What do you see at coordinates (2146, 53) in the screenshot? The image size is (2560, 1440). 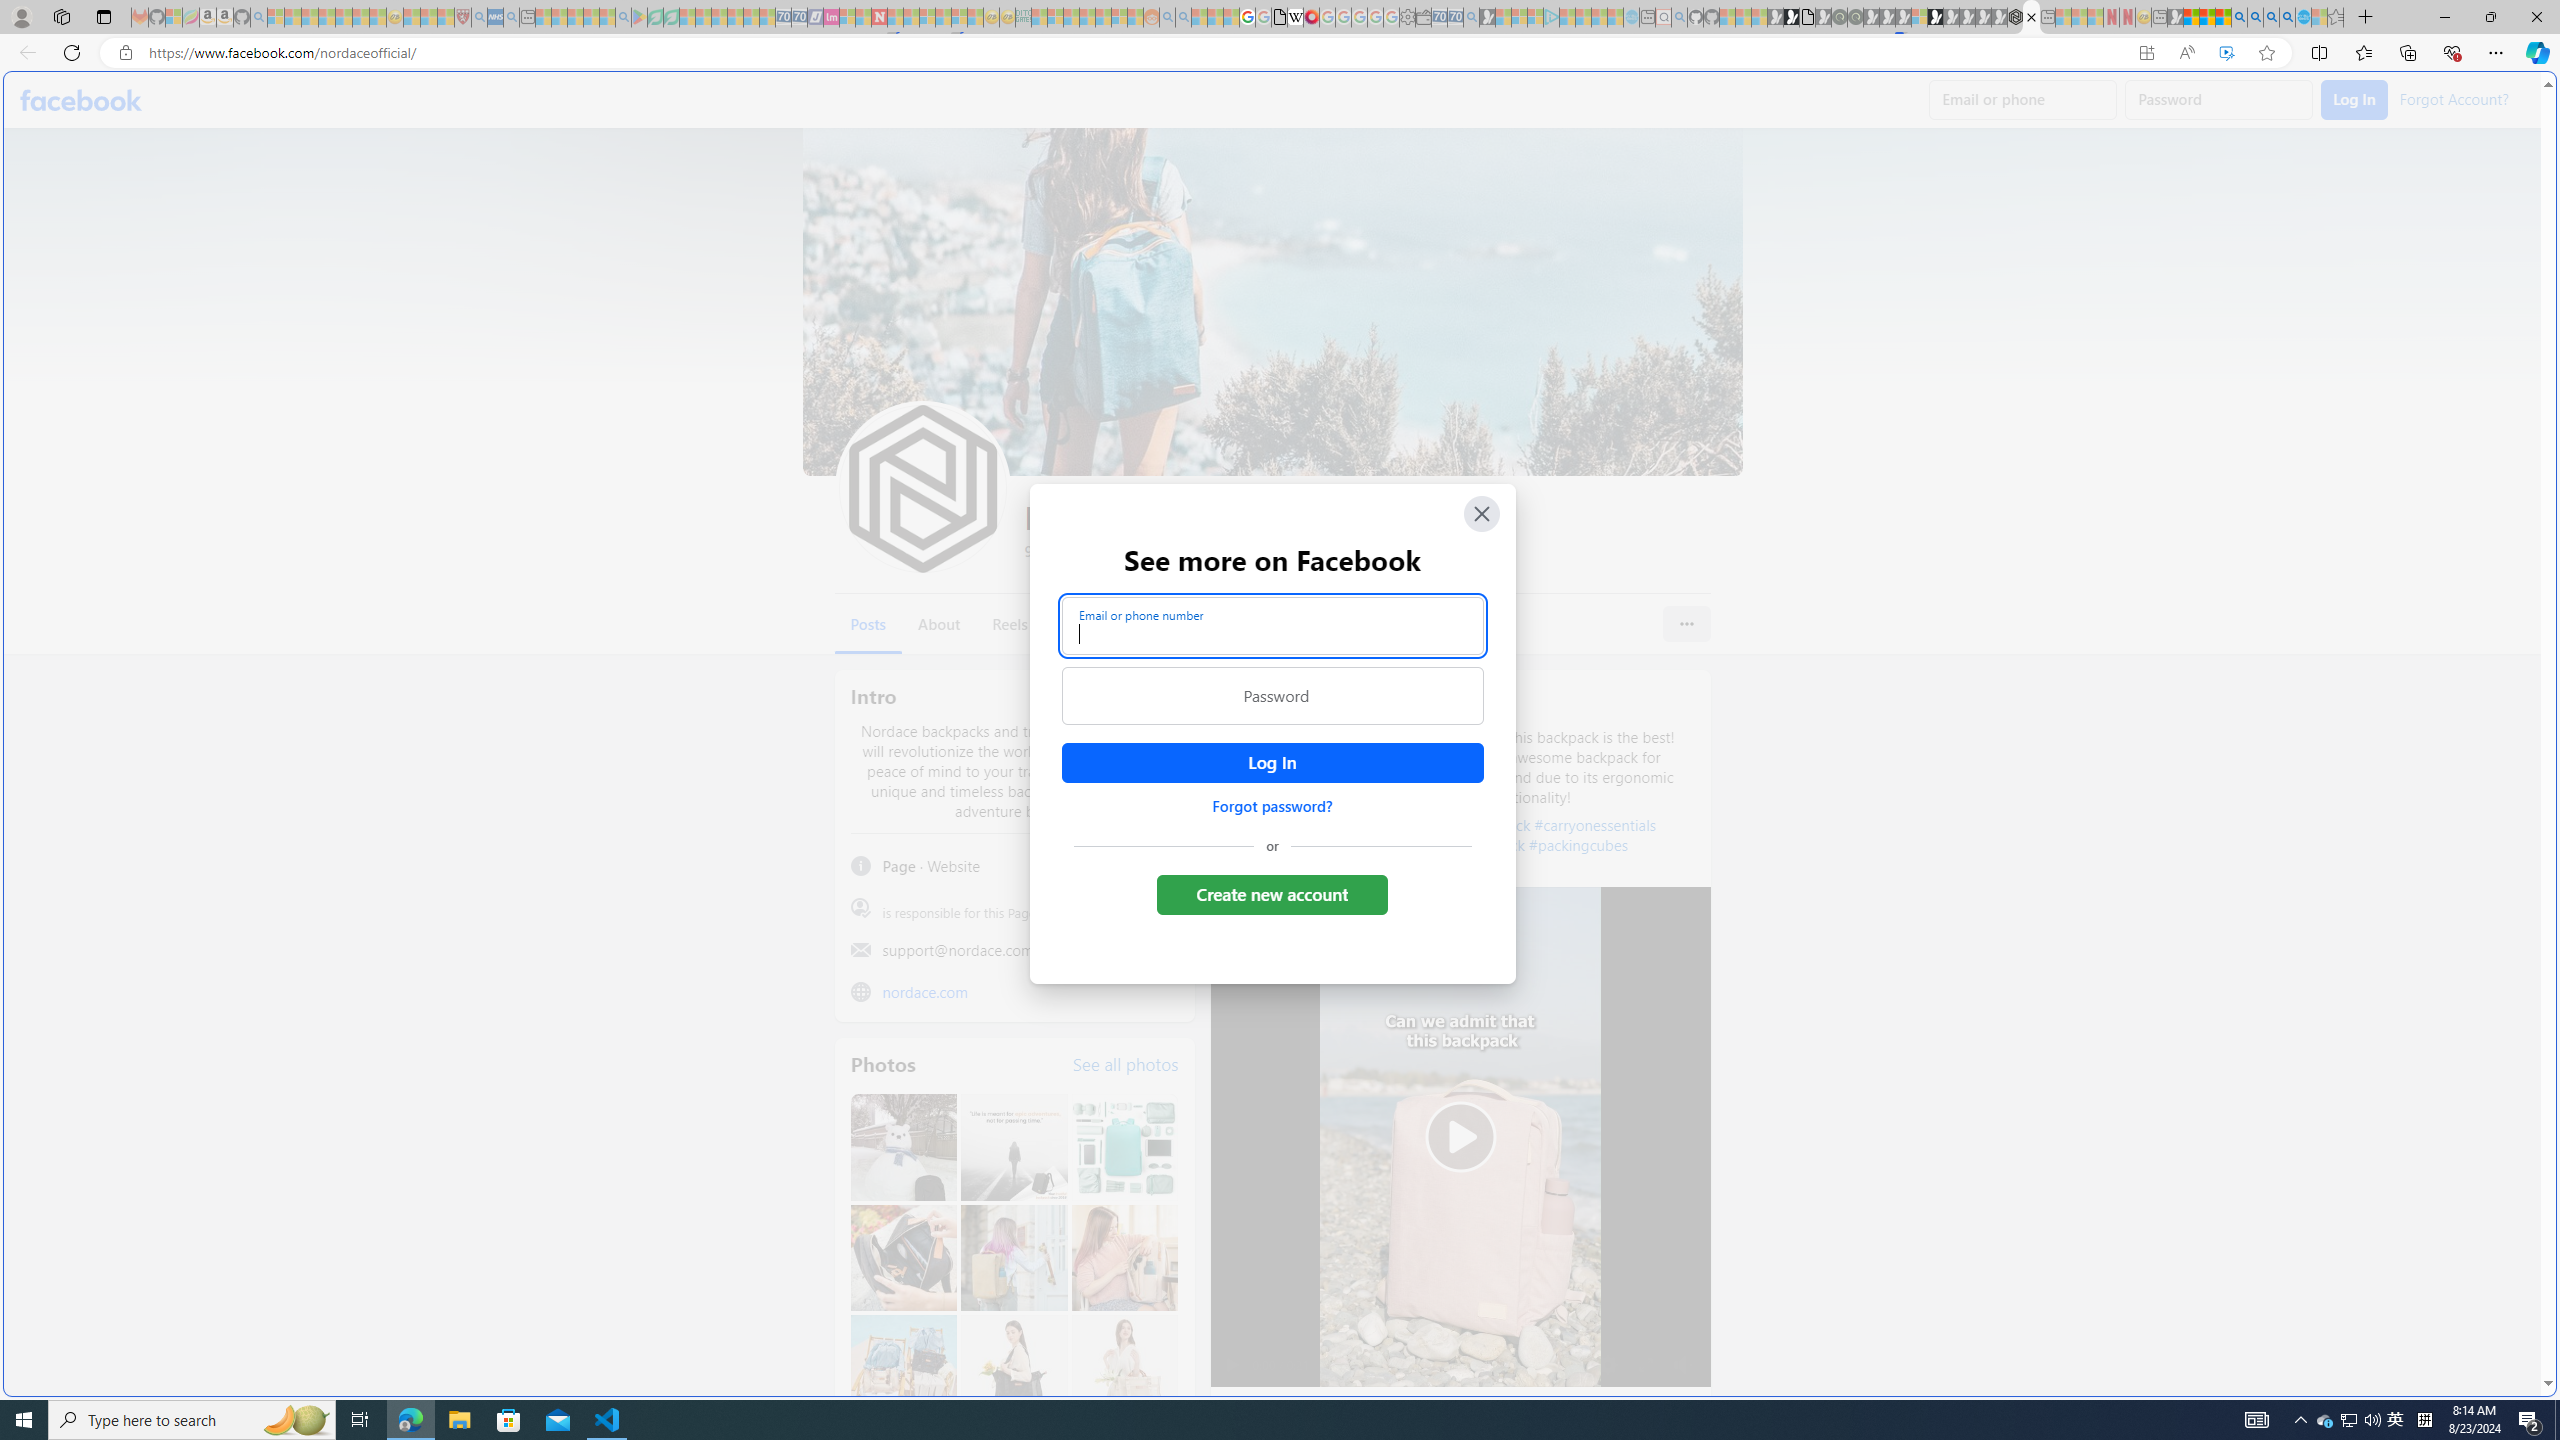 I see `App available. Install Facebook` at bounding box center [2146, 53].